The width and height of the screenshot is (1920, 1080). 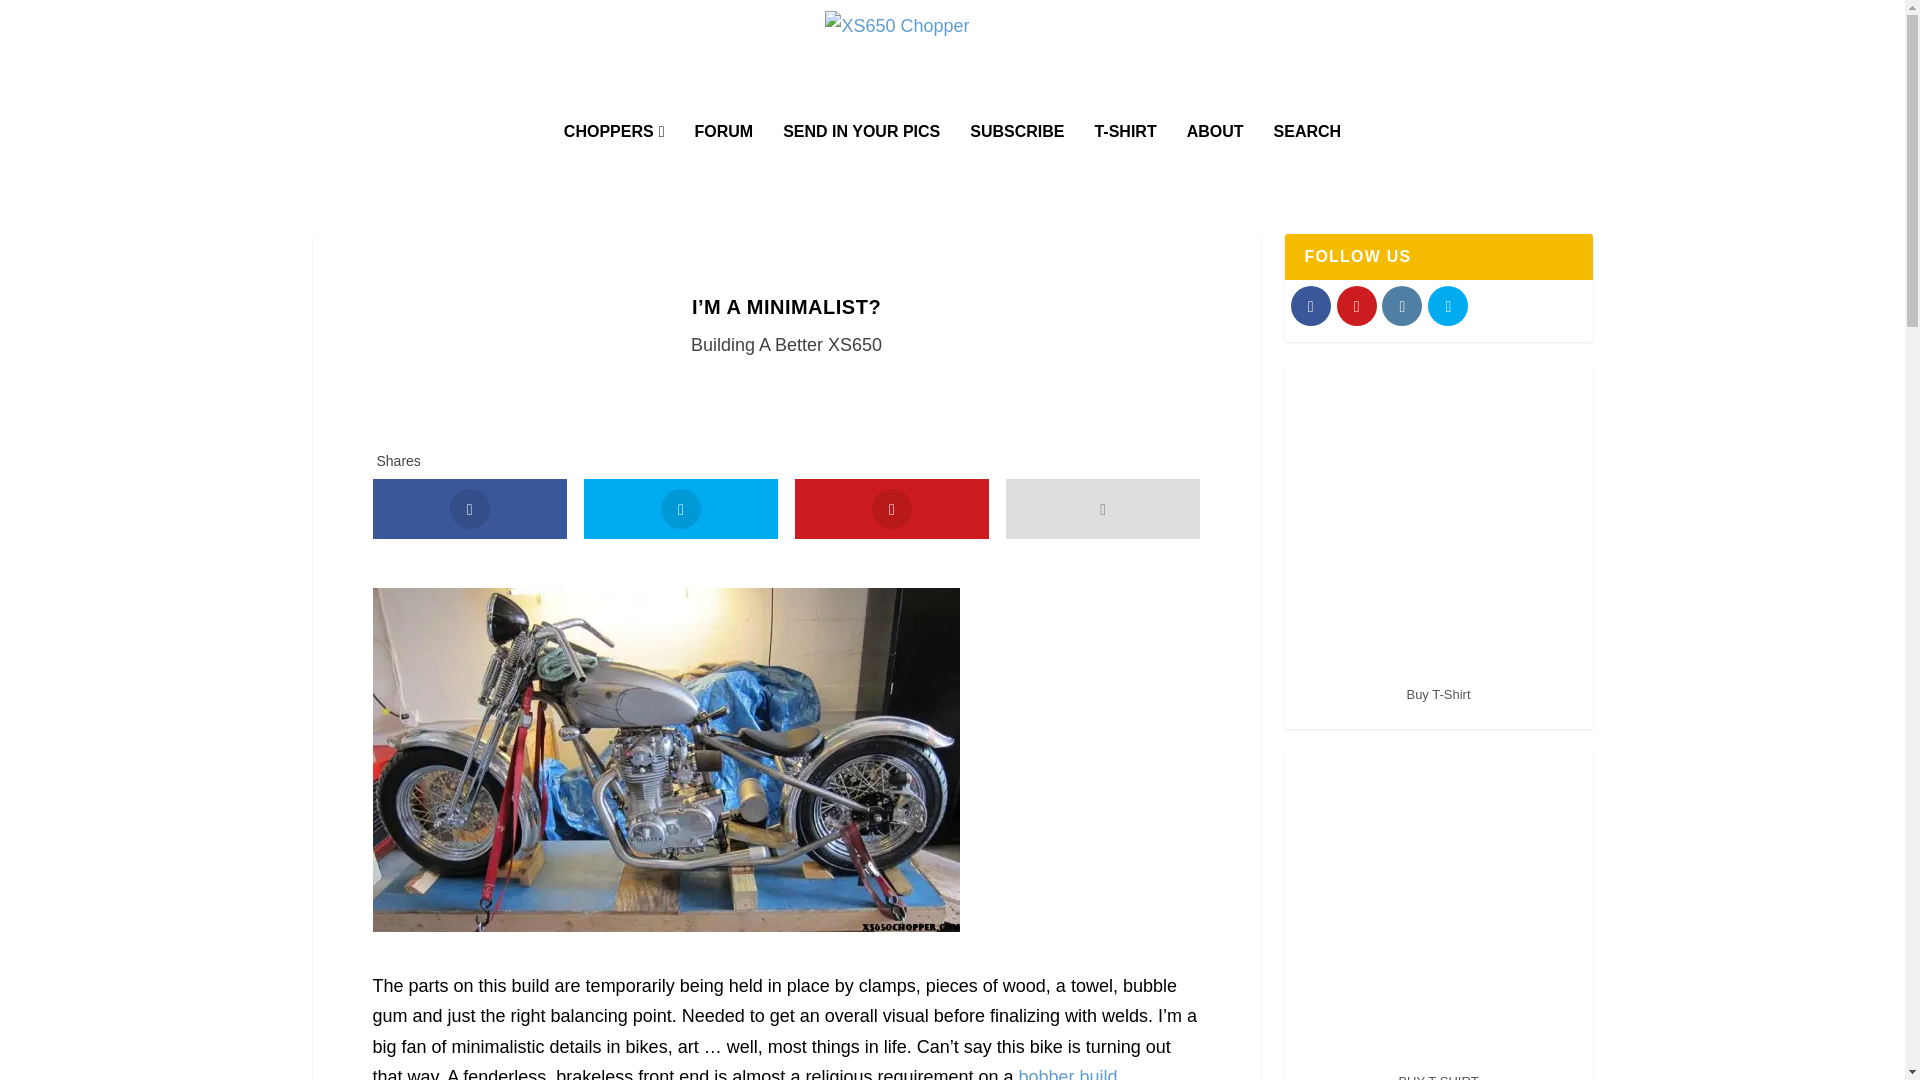 I want to click on Building A Better XS650, so click(x=786, y=344).